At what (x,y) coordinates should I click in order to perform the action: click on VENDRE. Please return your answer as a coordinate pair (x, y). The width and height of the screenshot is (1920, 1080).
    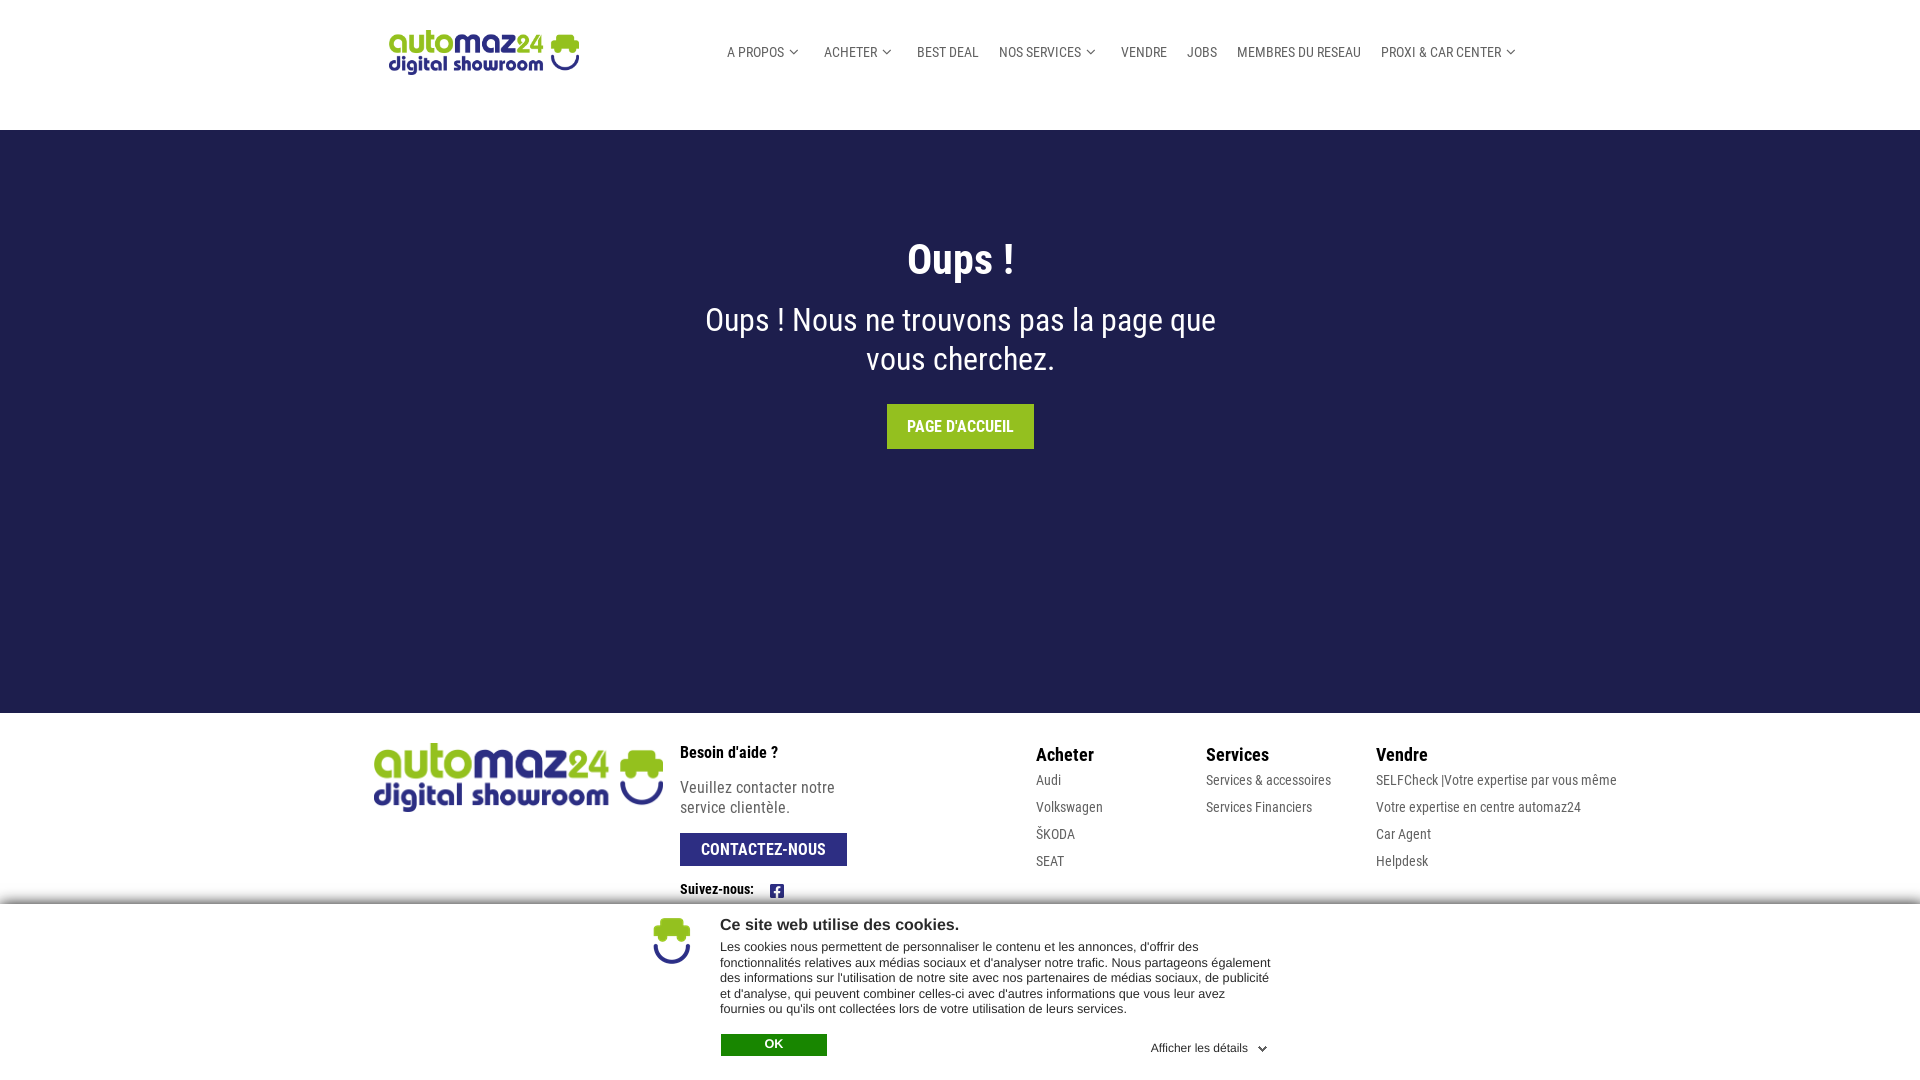
    Looking at the image, I should click on (1149, 52).